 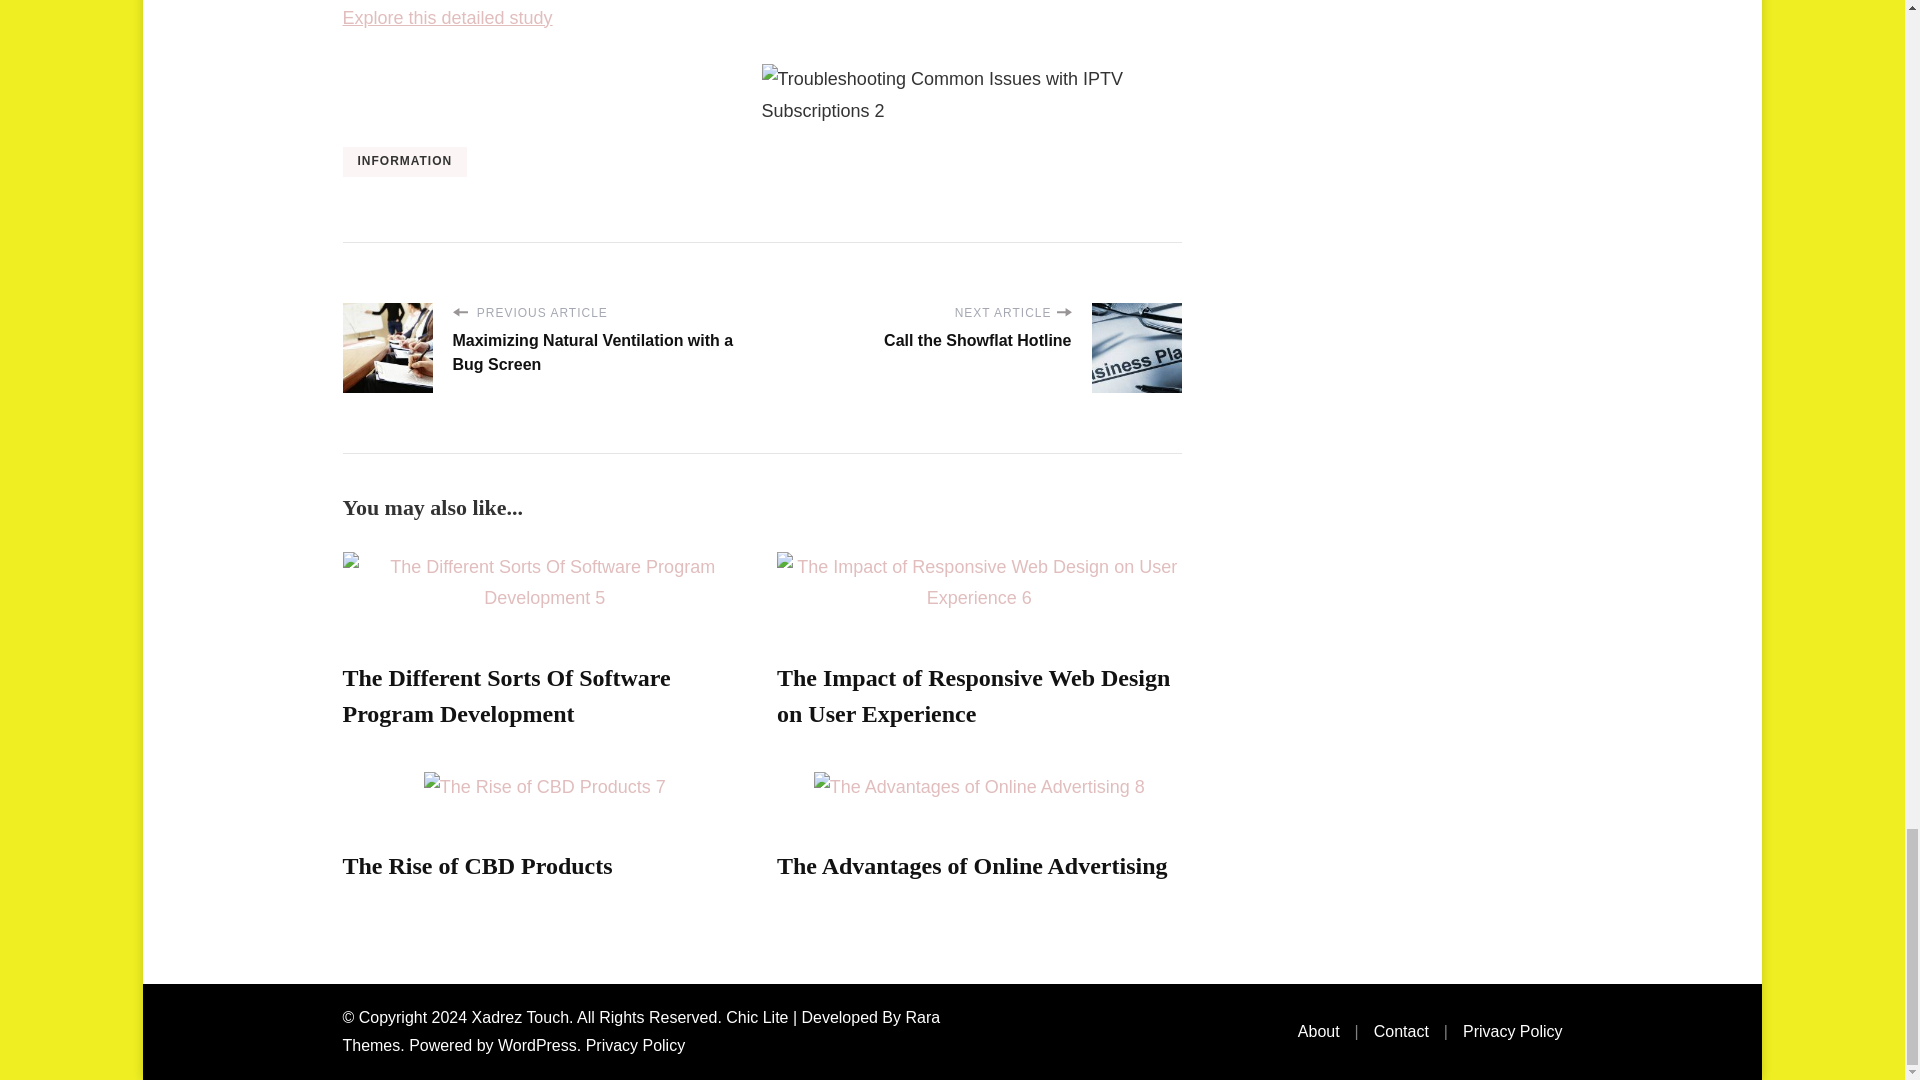 I want to click on INFORMATION, so click(x=404, y=162).